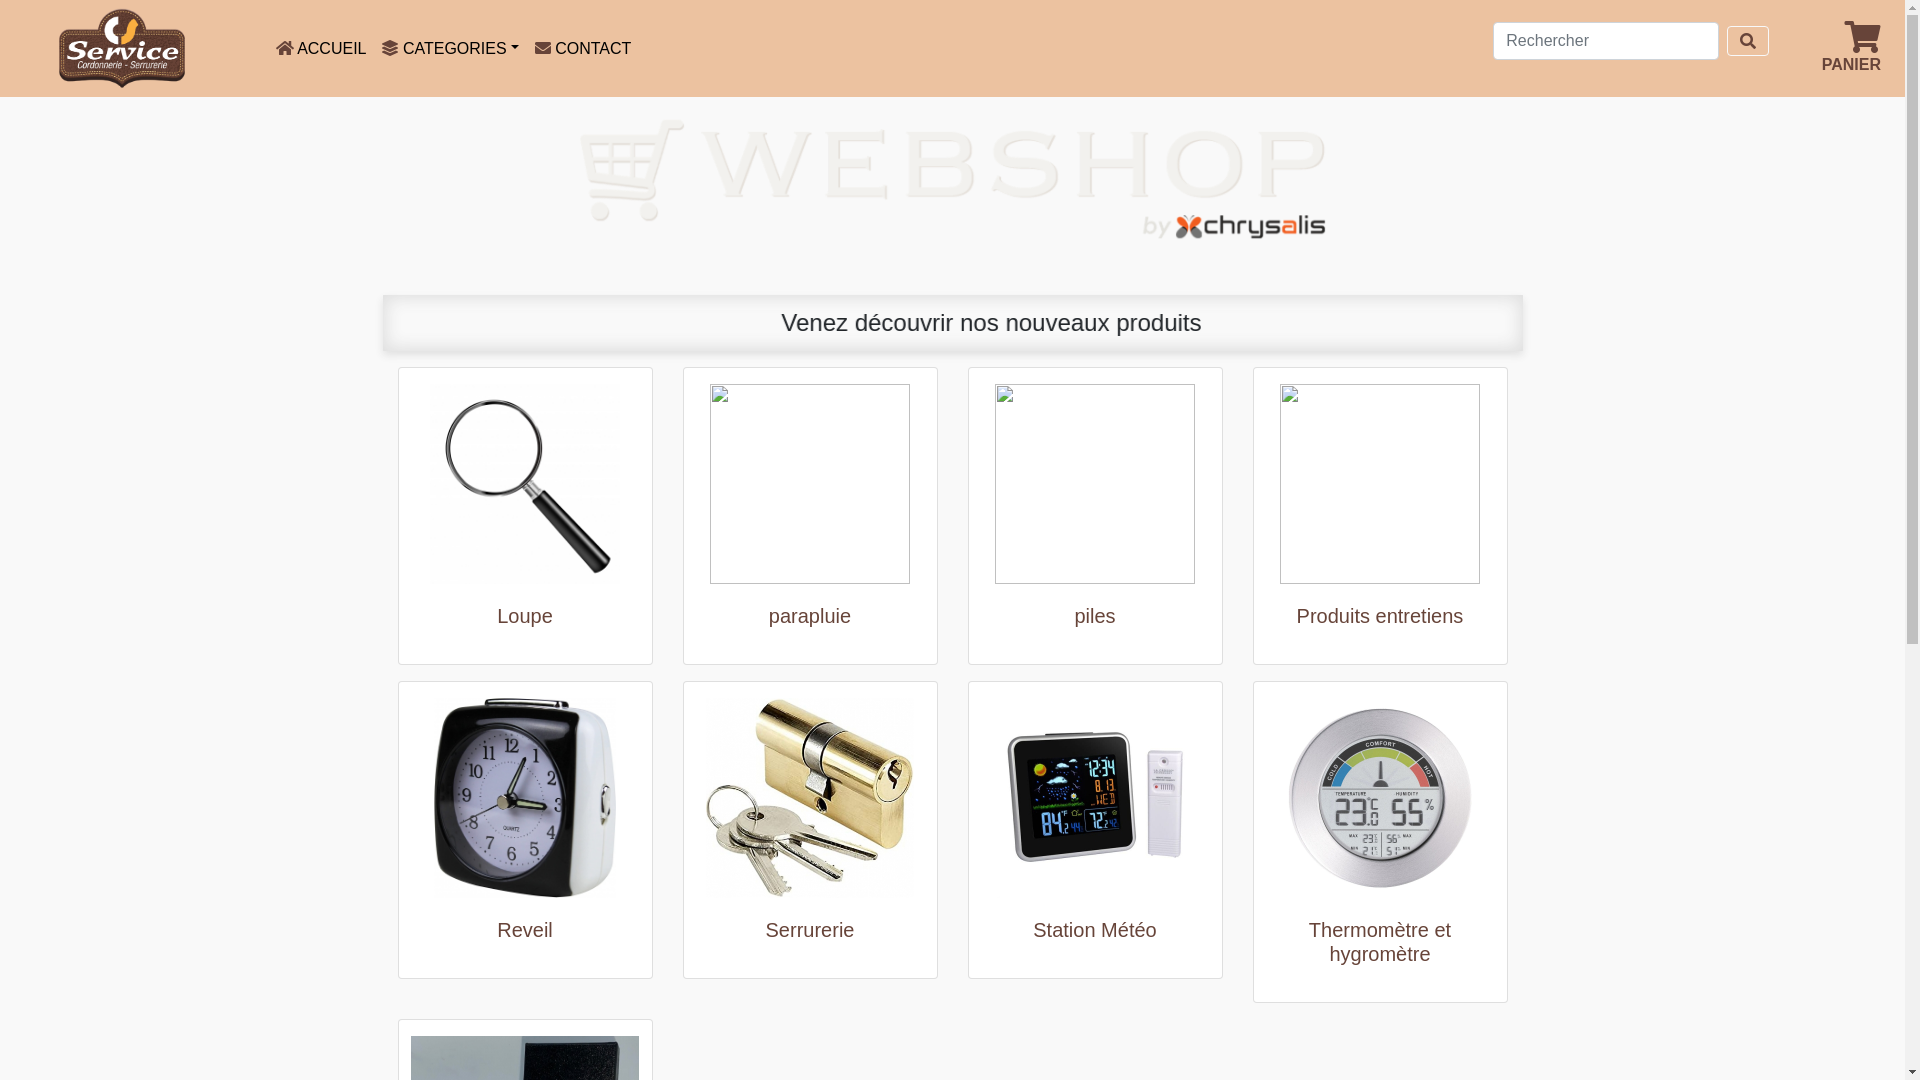  What do you see at coordinates (1094, 616) in the screenshot?
I see `piles` at bounding box center [1094, 616].